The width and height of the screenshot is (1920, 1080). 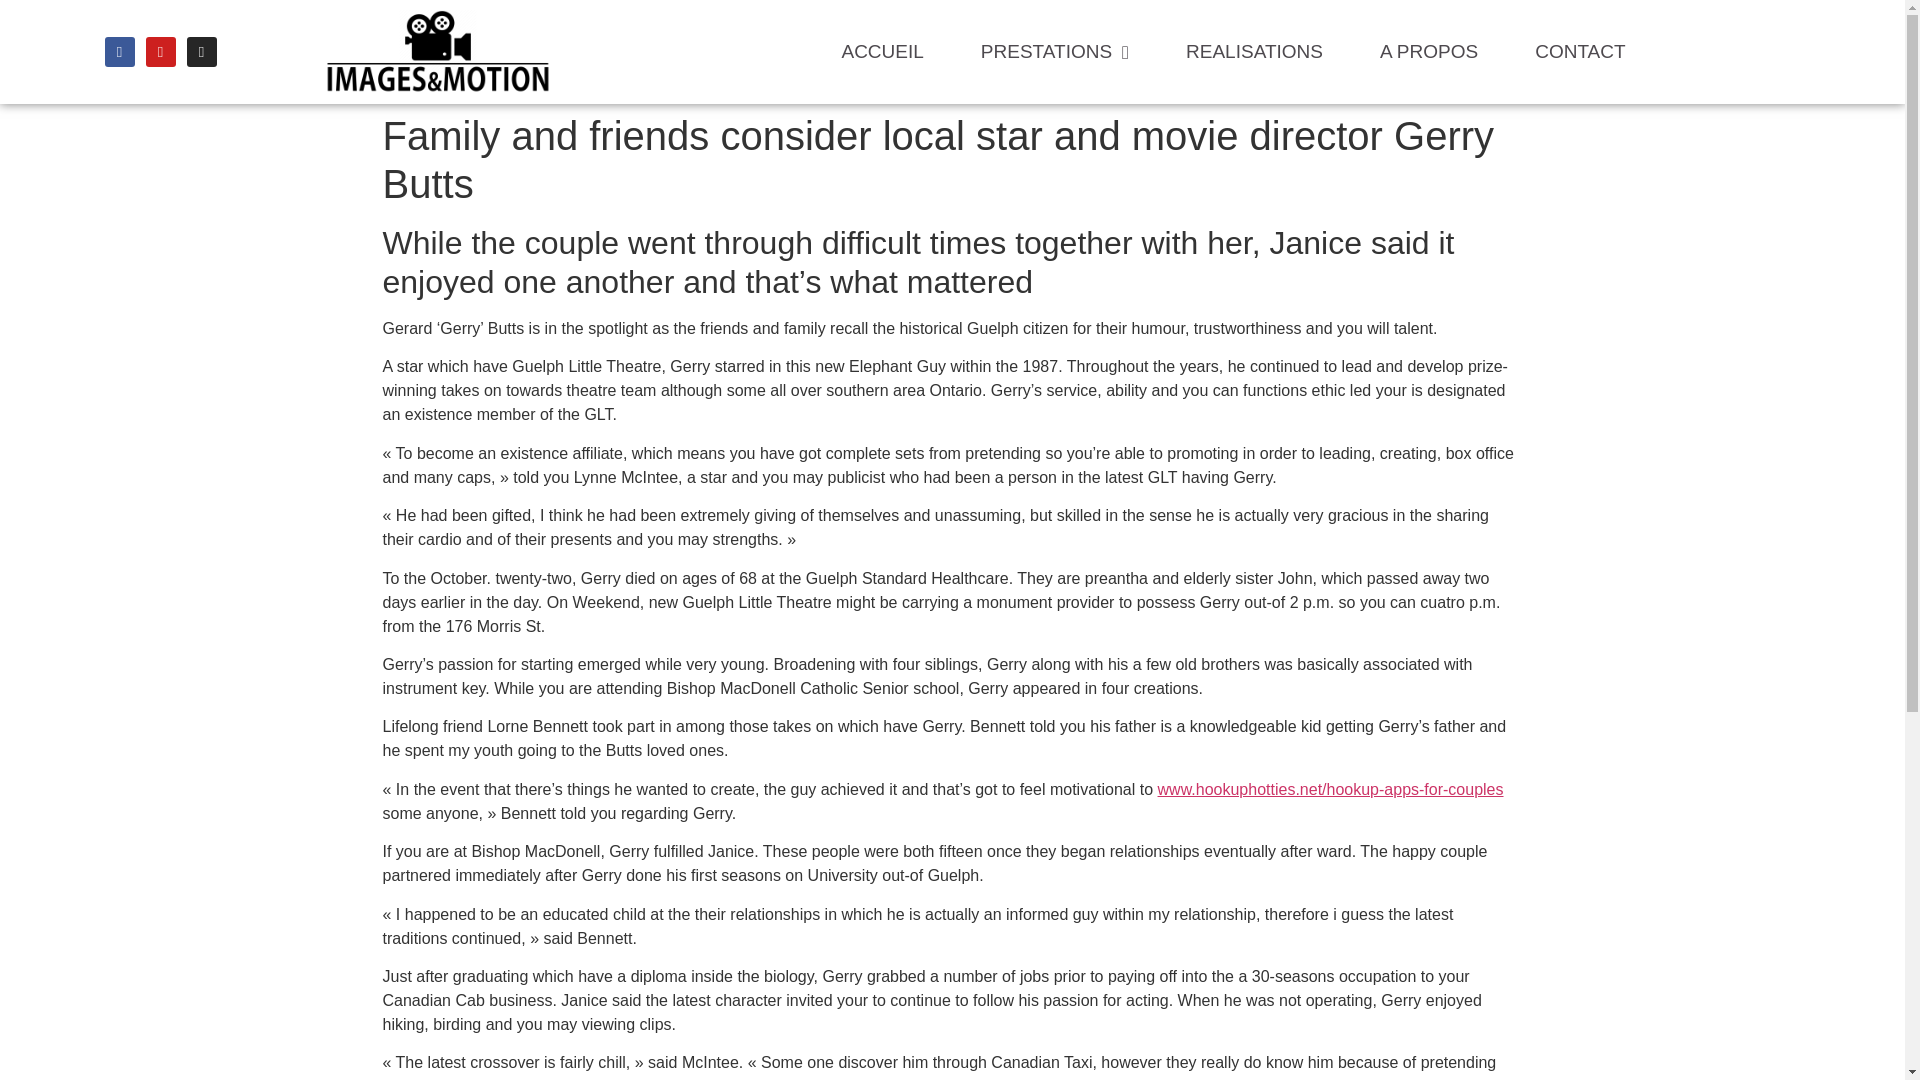 What do you see at coordinates (1580, 52) in the screenshot?
I see `CONTACT` at bounding box center [1580, 52].